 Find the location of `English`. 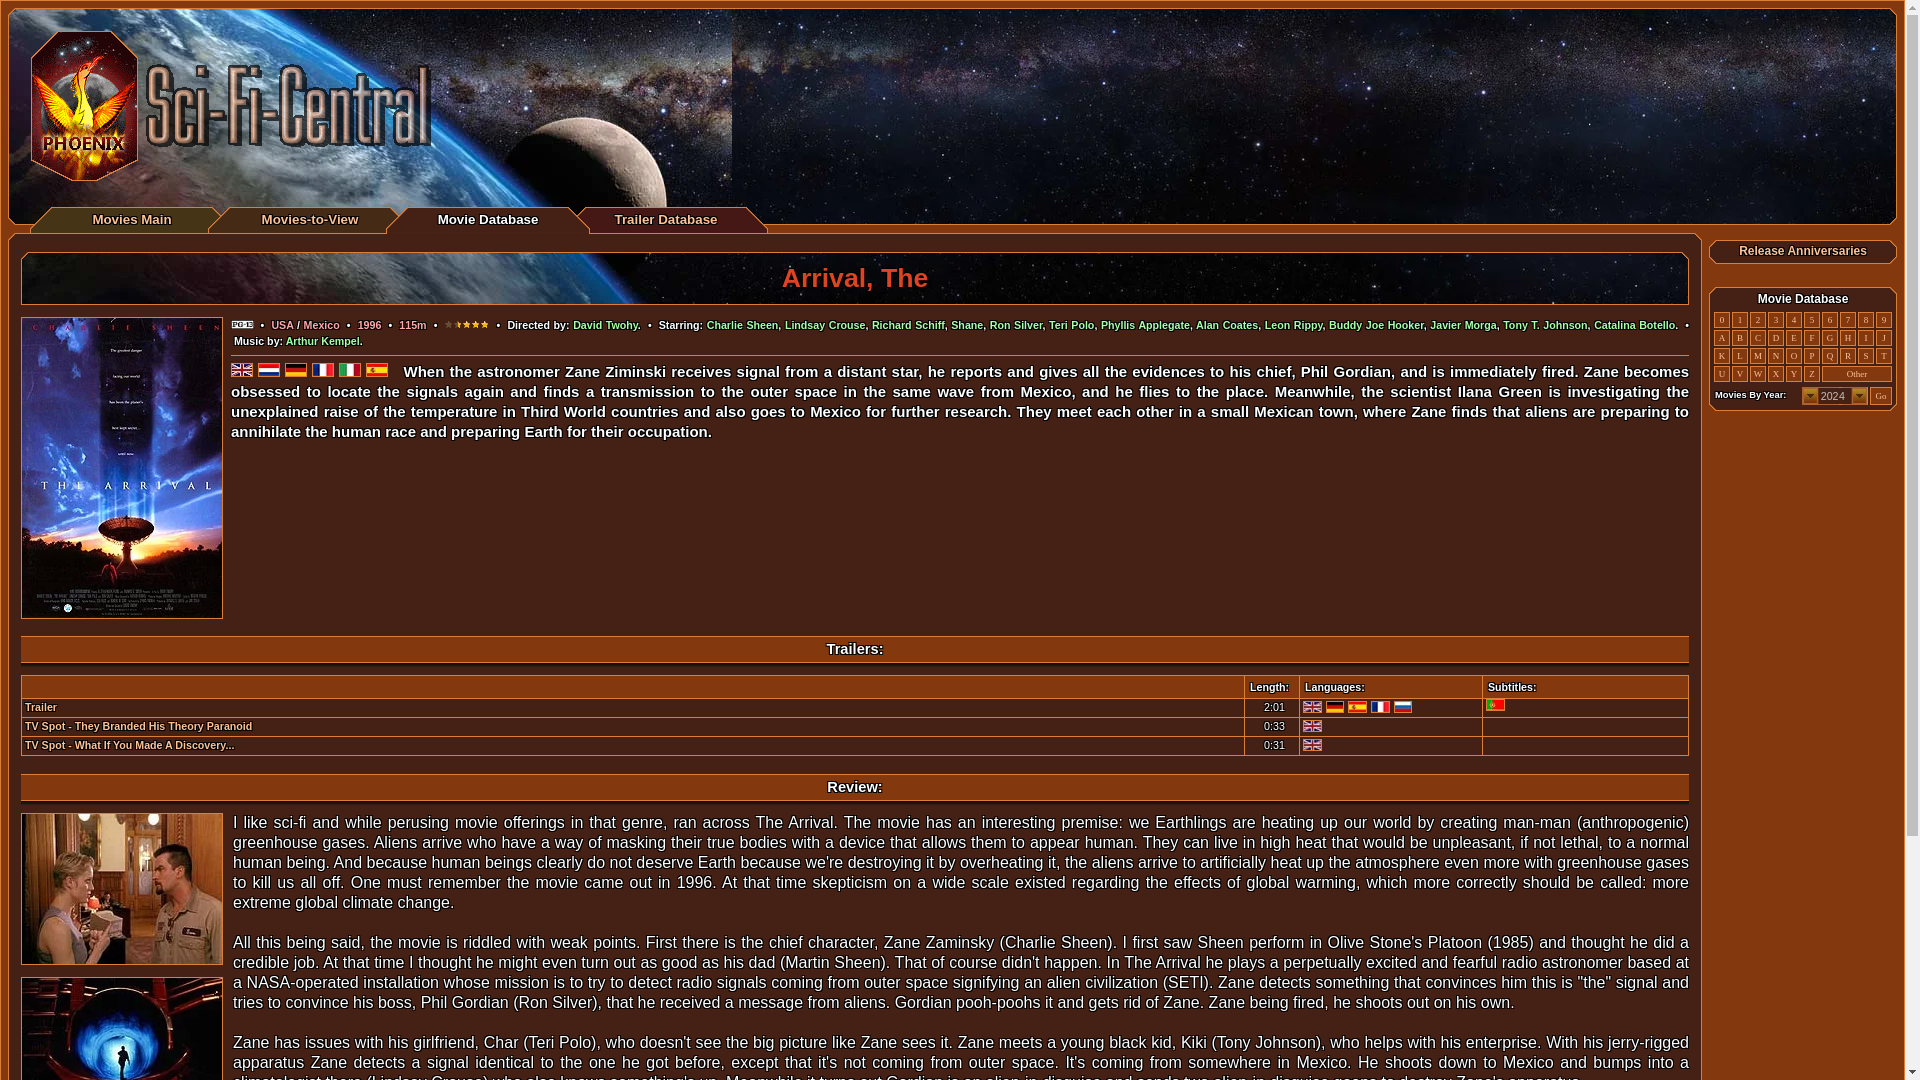

English is located at coordinates (1312, 706).